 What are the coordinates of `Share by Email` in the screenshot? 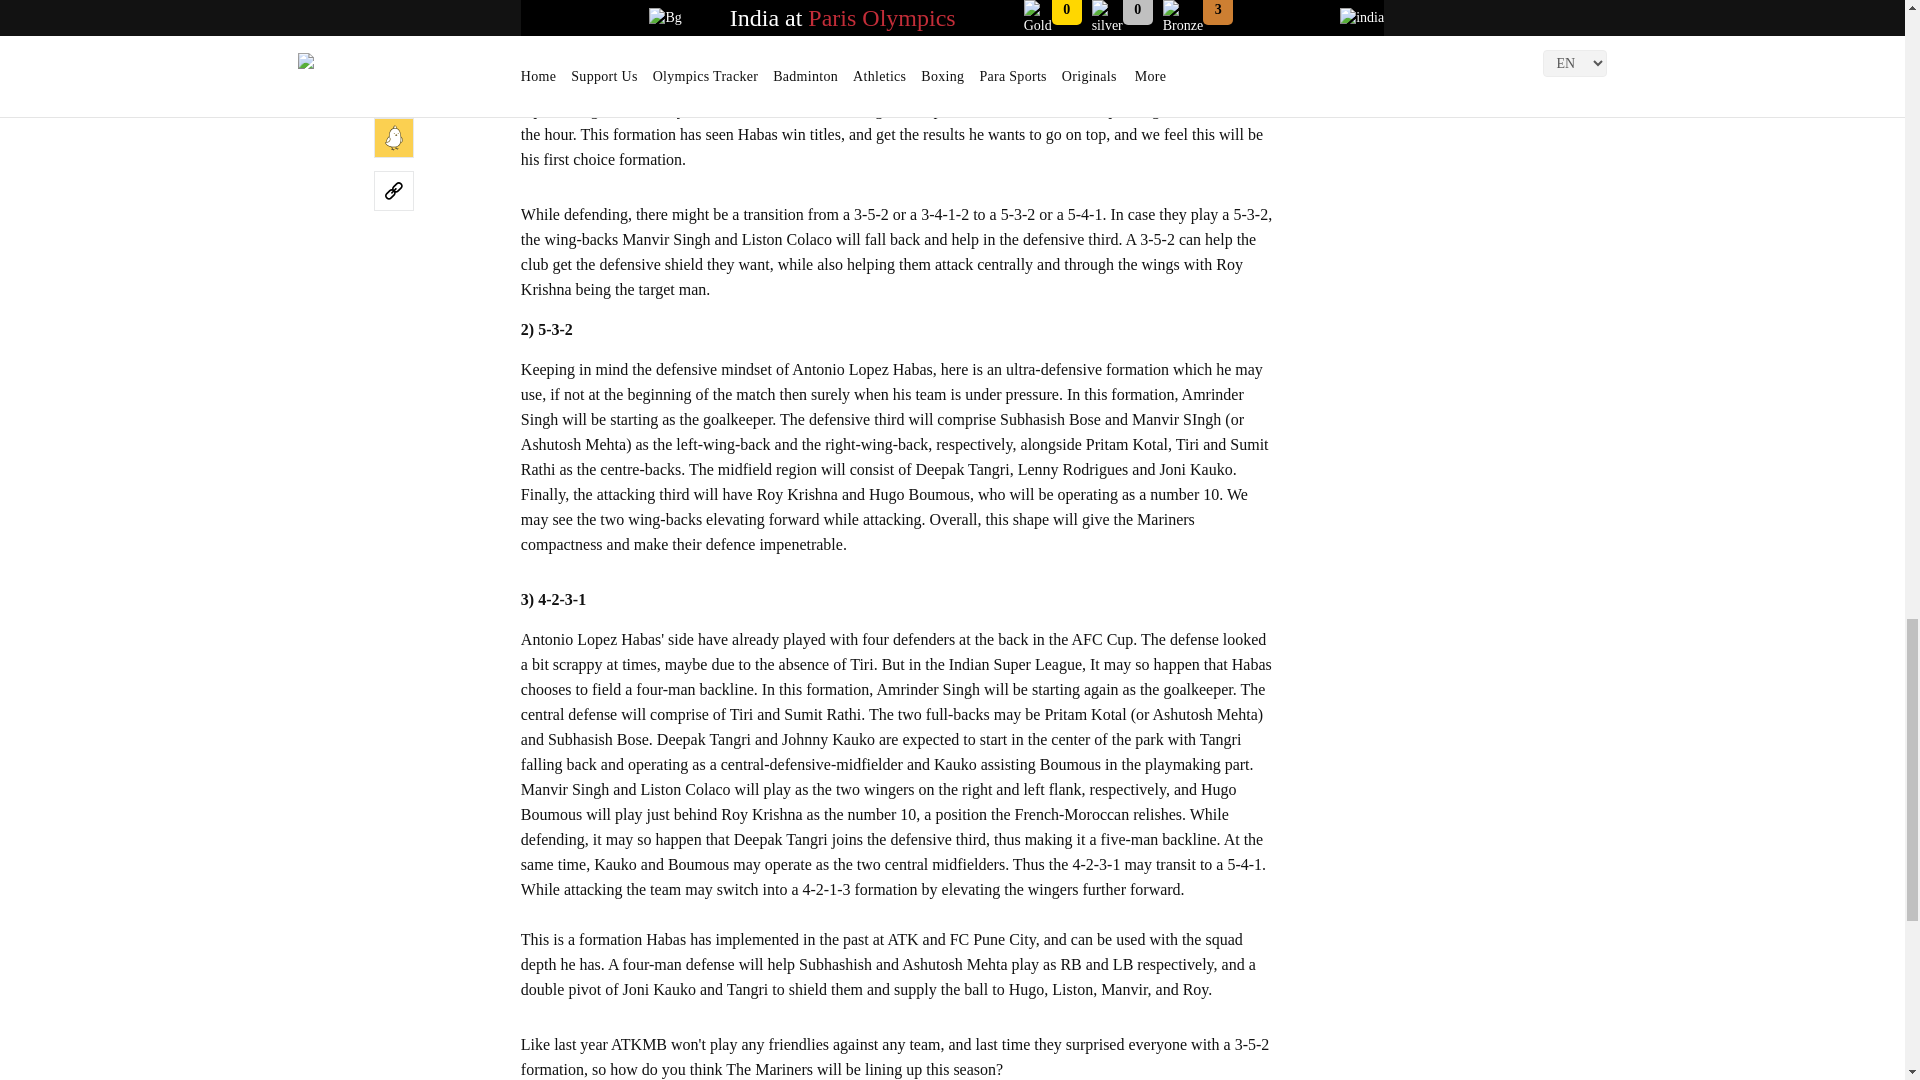 It's located at (394, 31).